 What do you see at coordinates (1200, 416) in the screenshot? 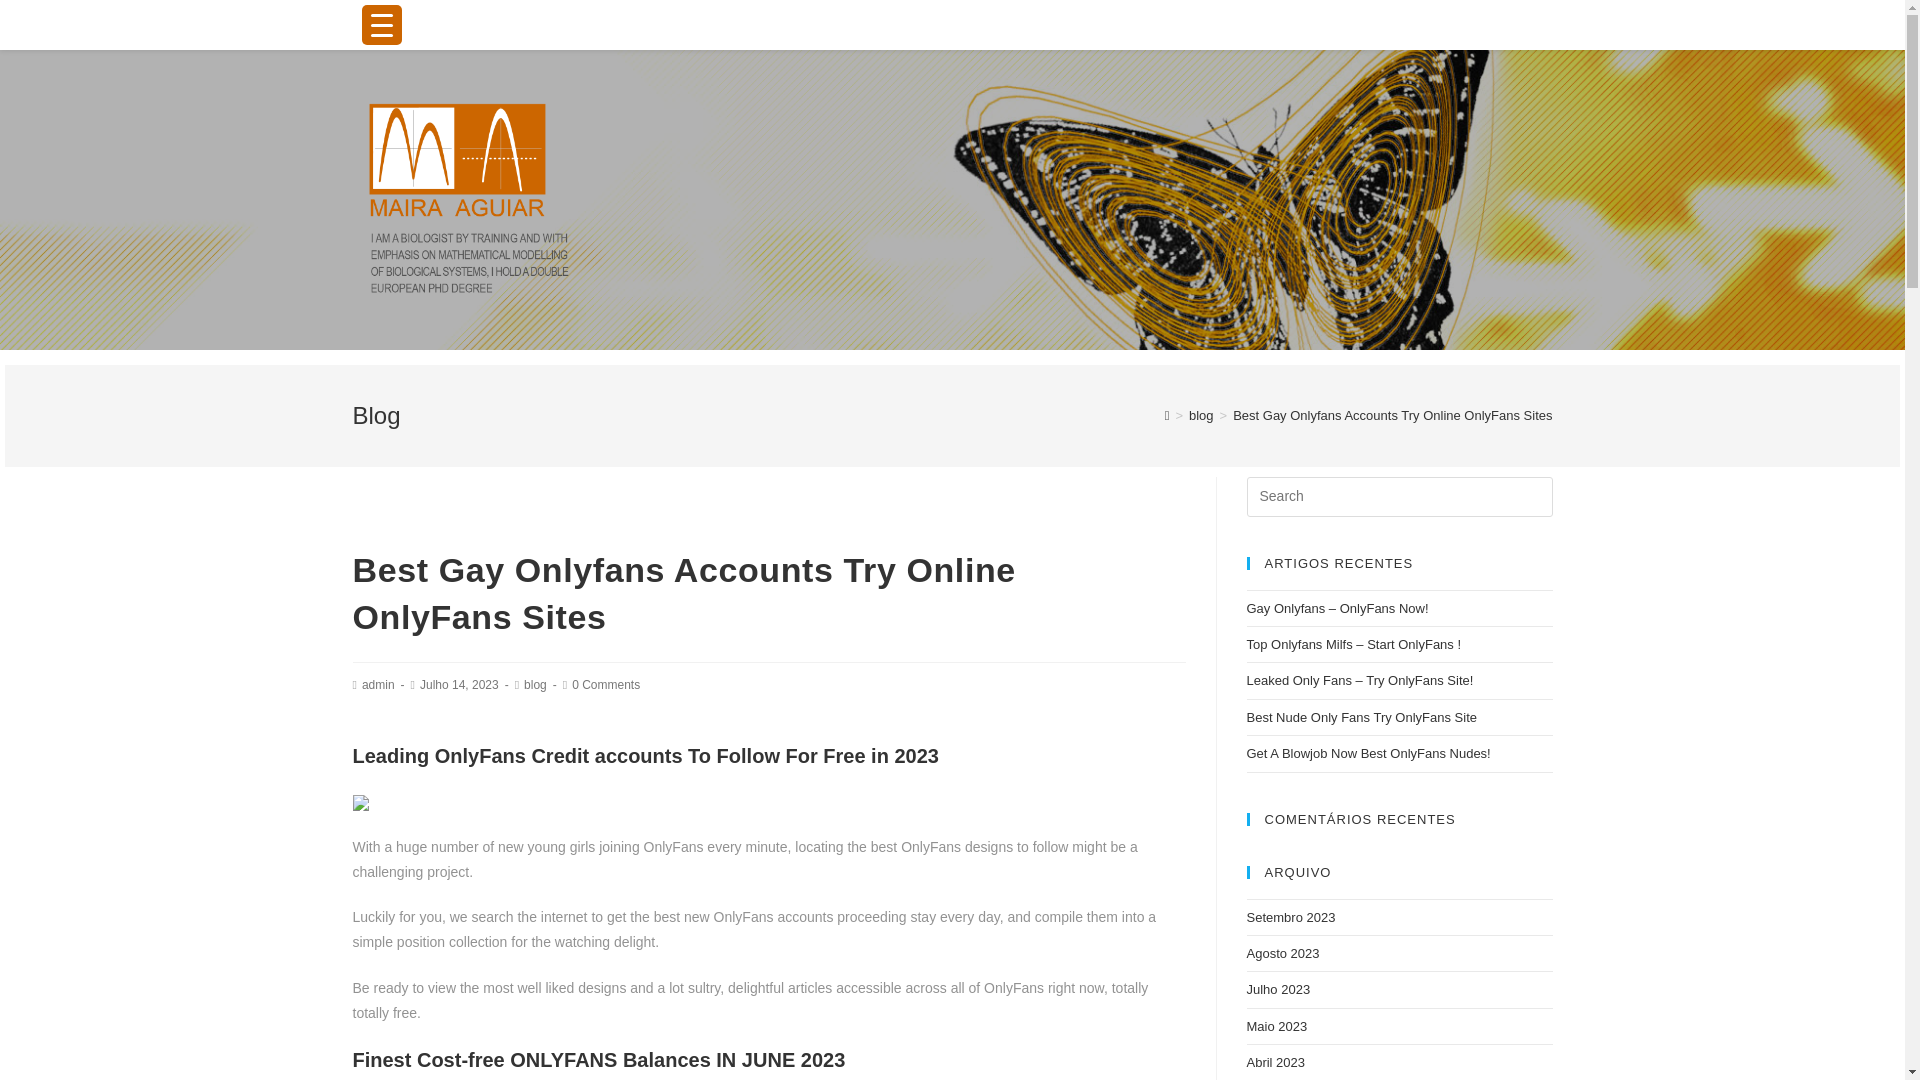
I see `blog` at bounding box center [1200, 416].